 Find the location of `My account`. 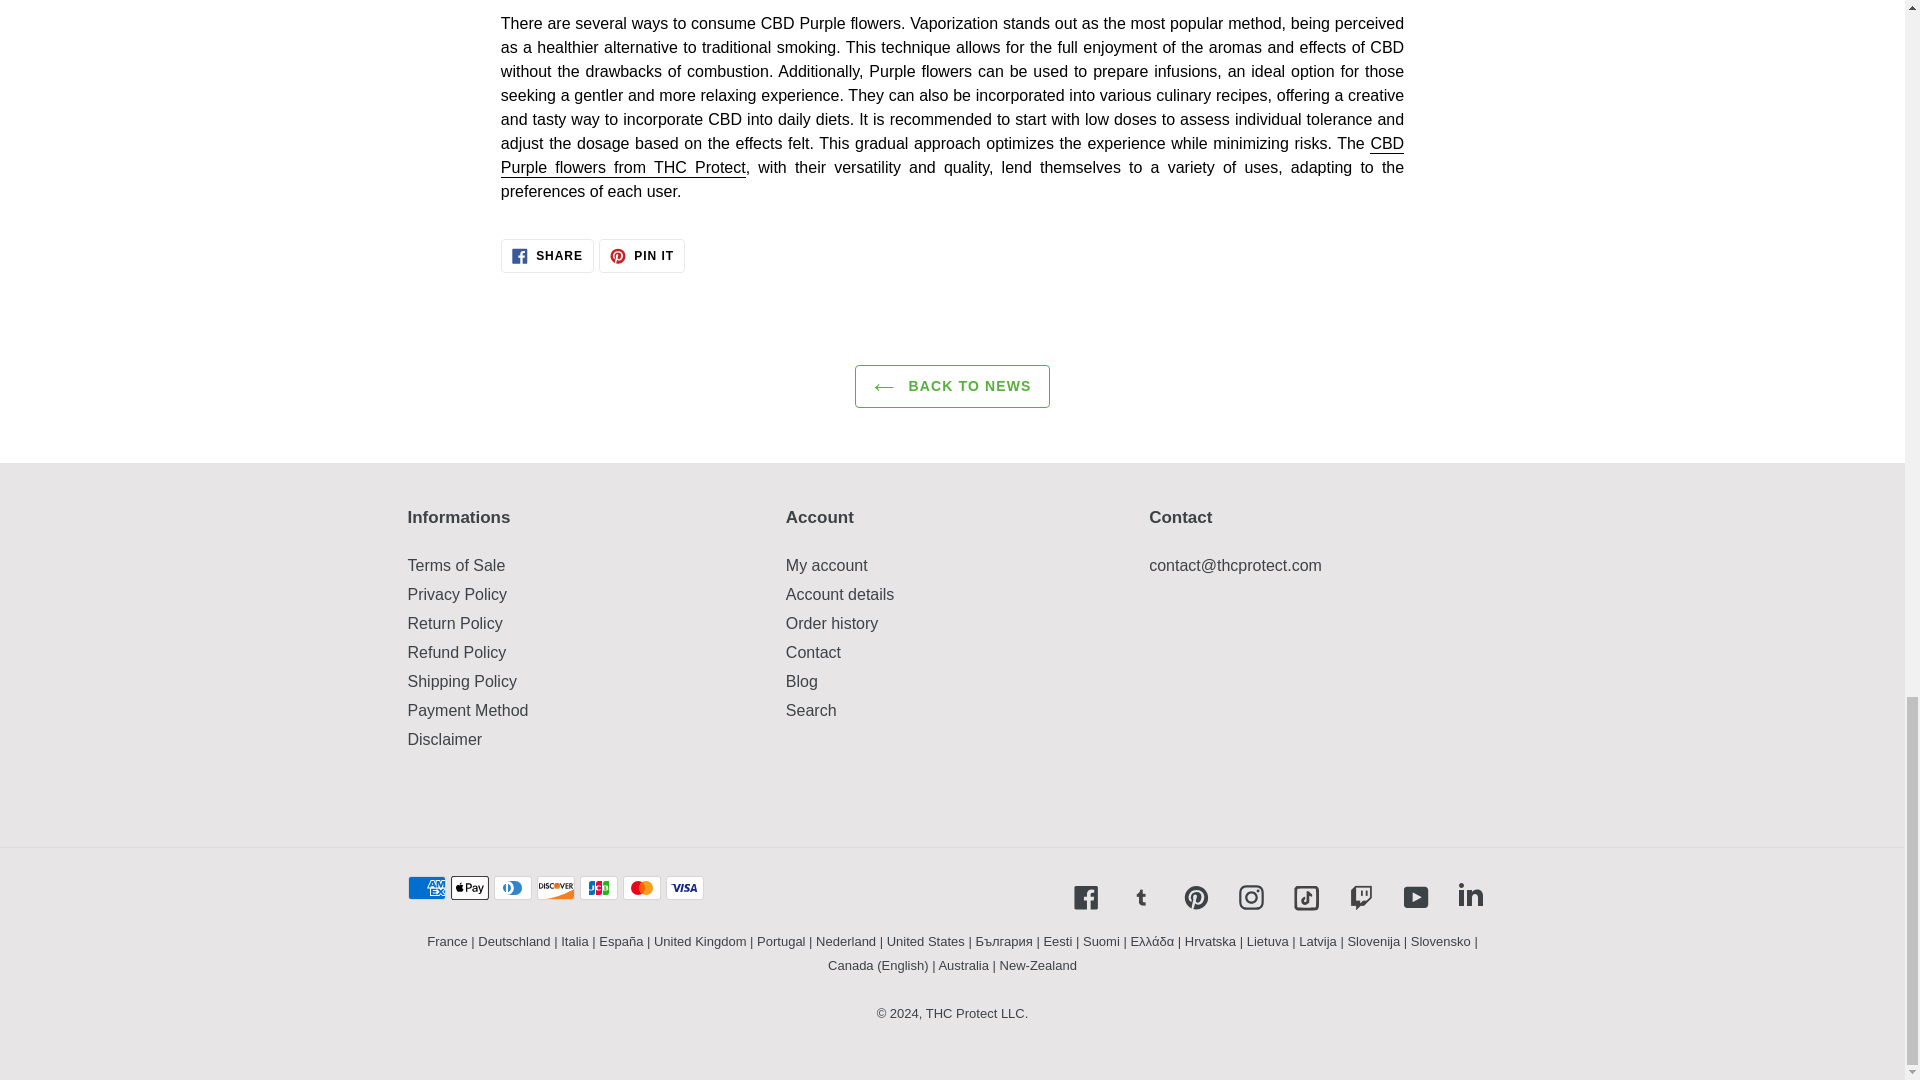

My account is located at coordinates (812, 652).